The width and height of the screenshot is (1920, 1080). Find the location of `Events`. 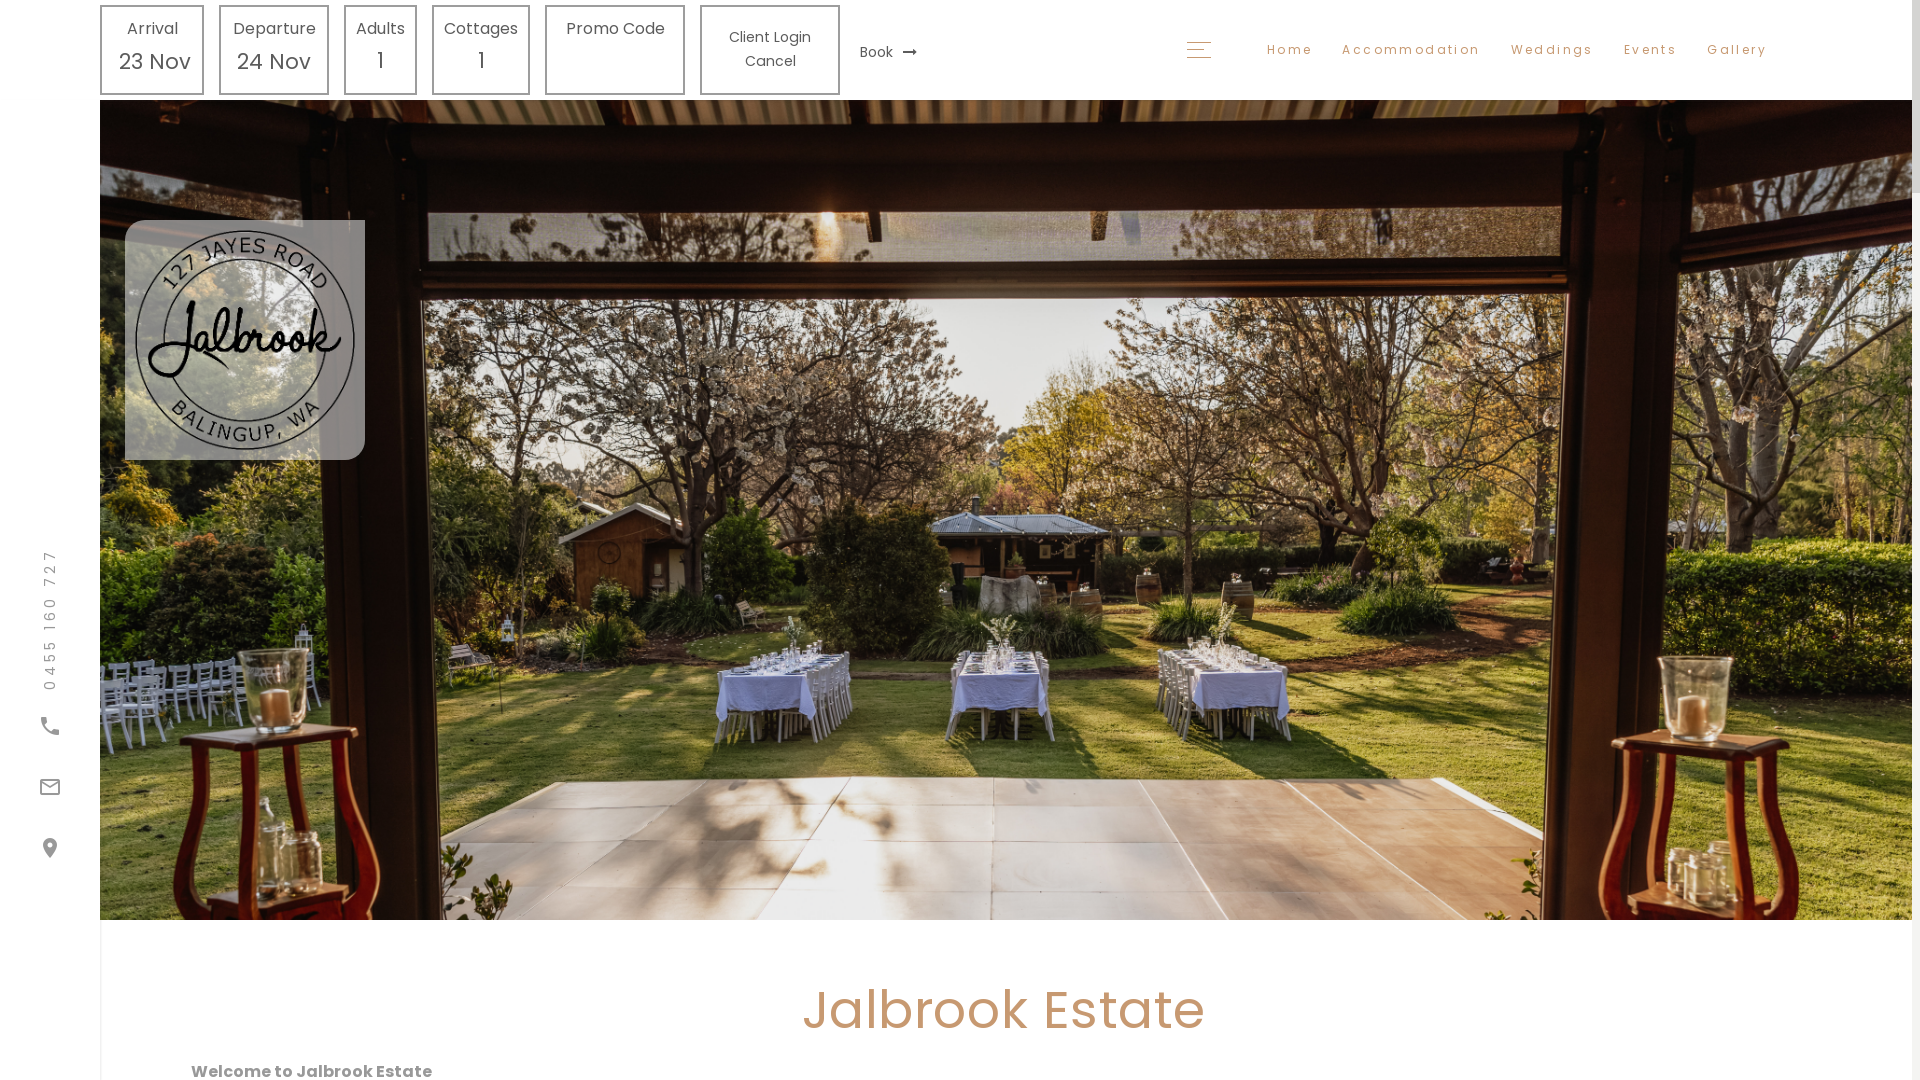

Events is located at coordinates (1650, 50).